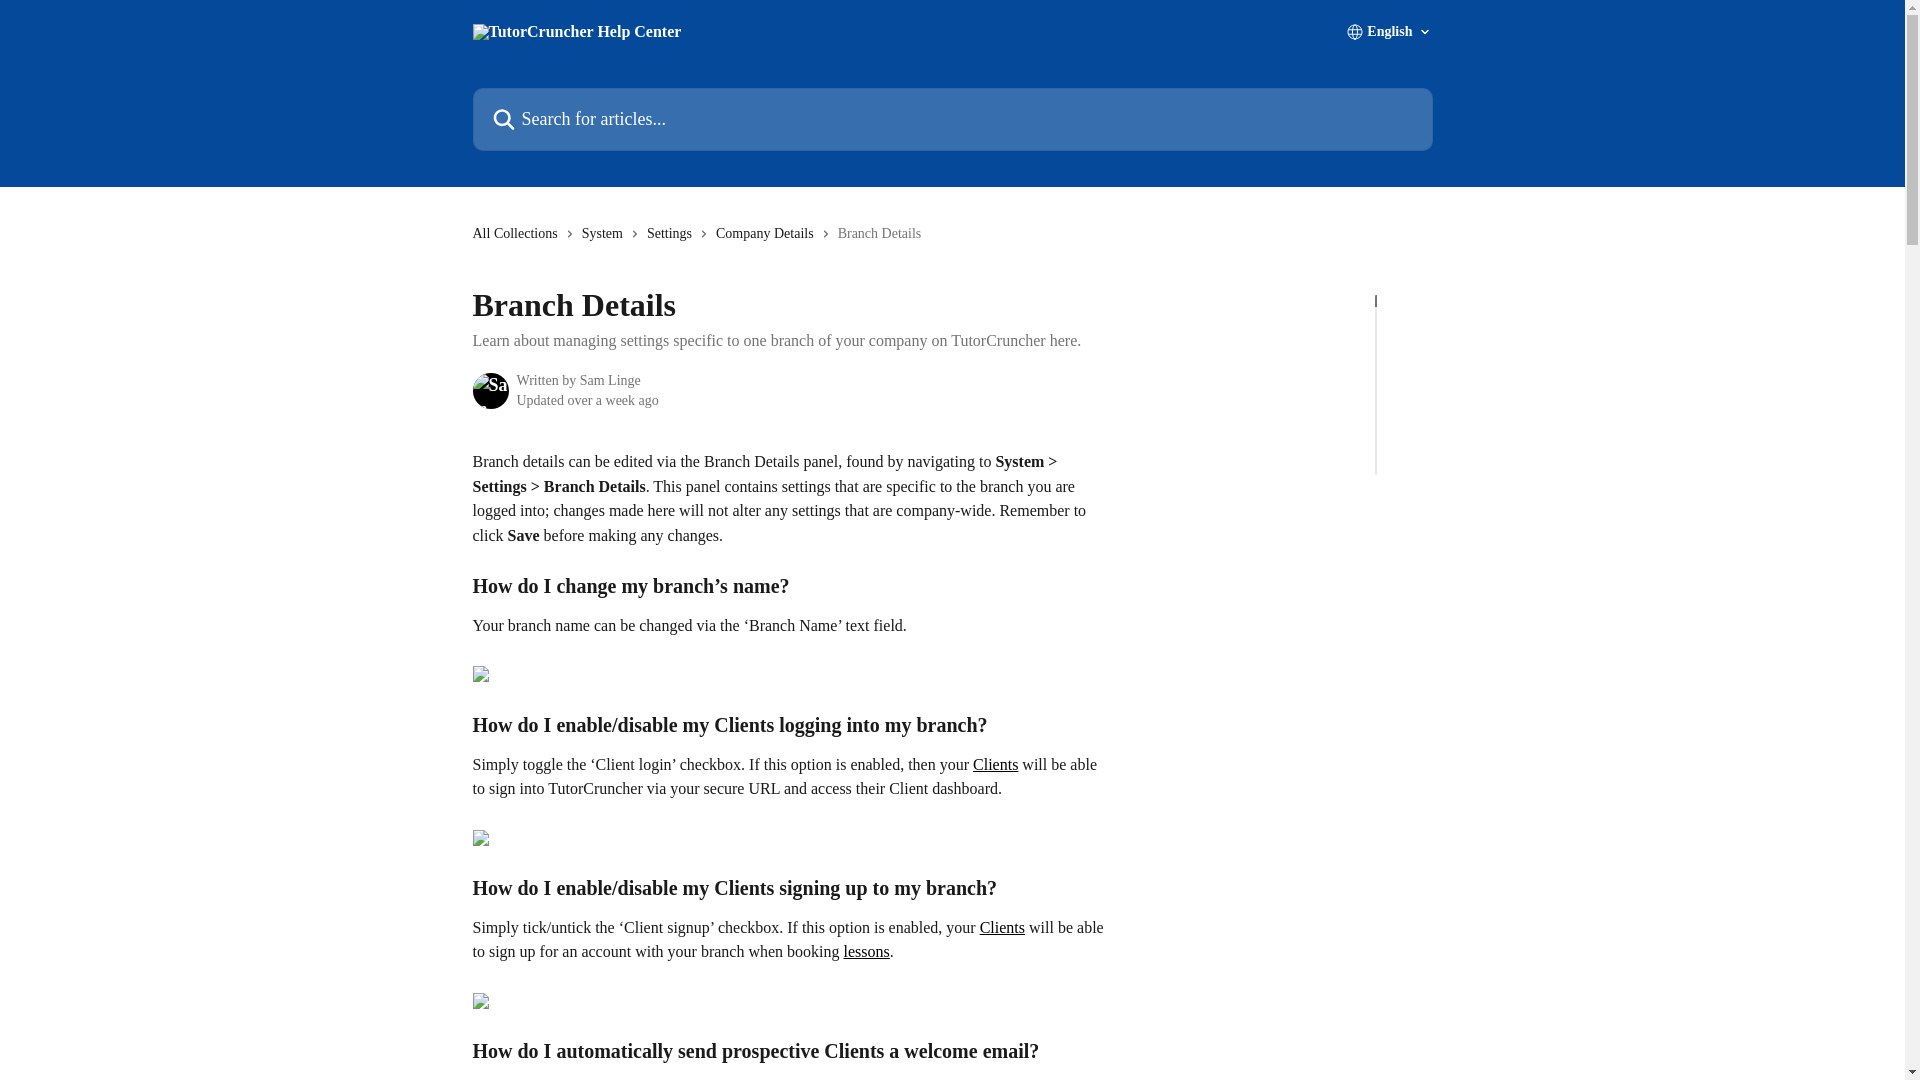  I want to click on All Collections, so click(518, 234).